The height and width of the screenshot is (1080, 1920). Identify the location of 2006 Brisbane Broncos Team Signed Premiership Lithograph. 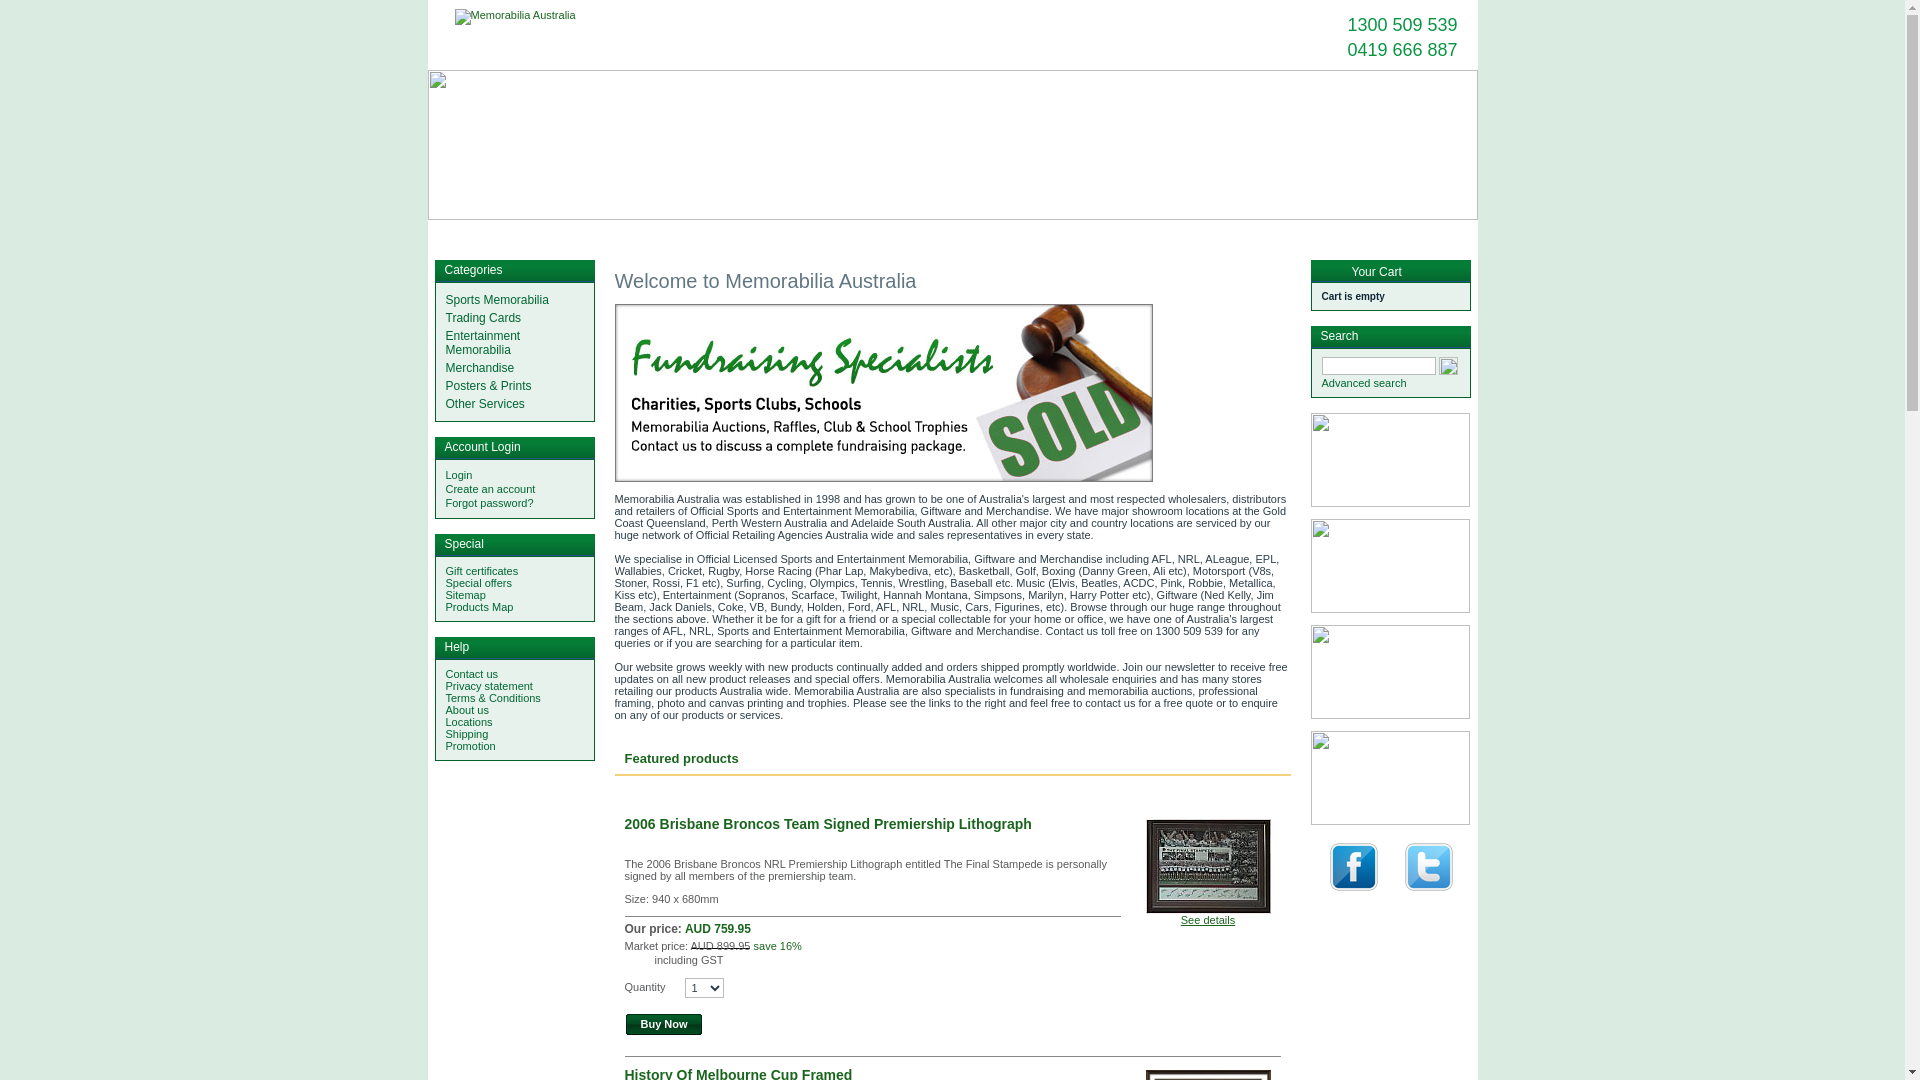
(828, 824).